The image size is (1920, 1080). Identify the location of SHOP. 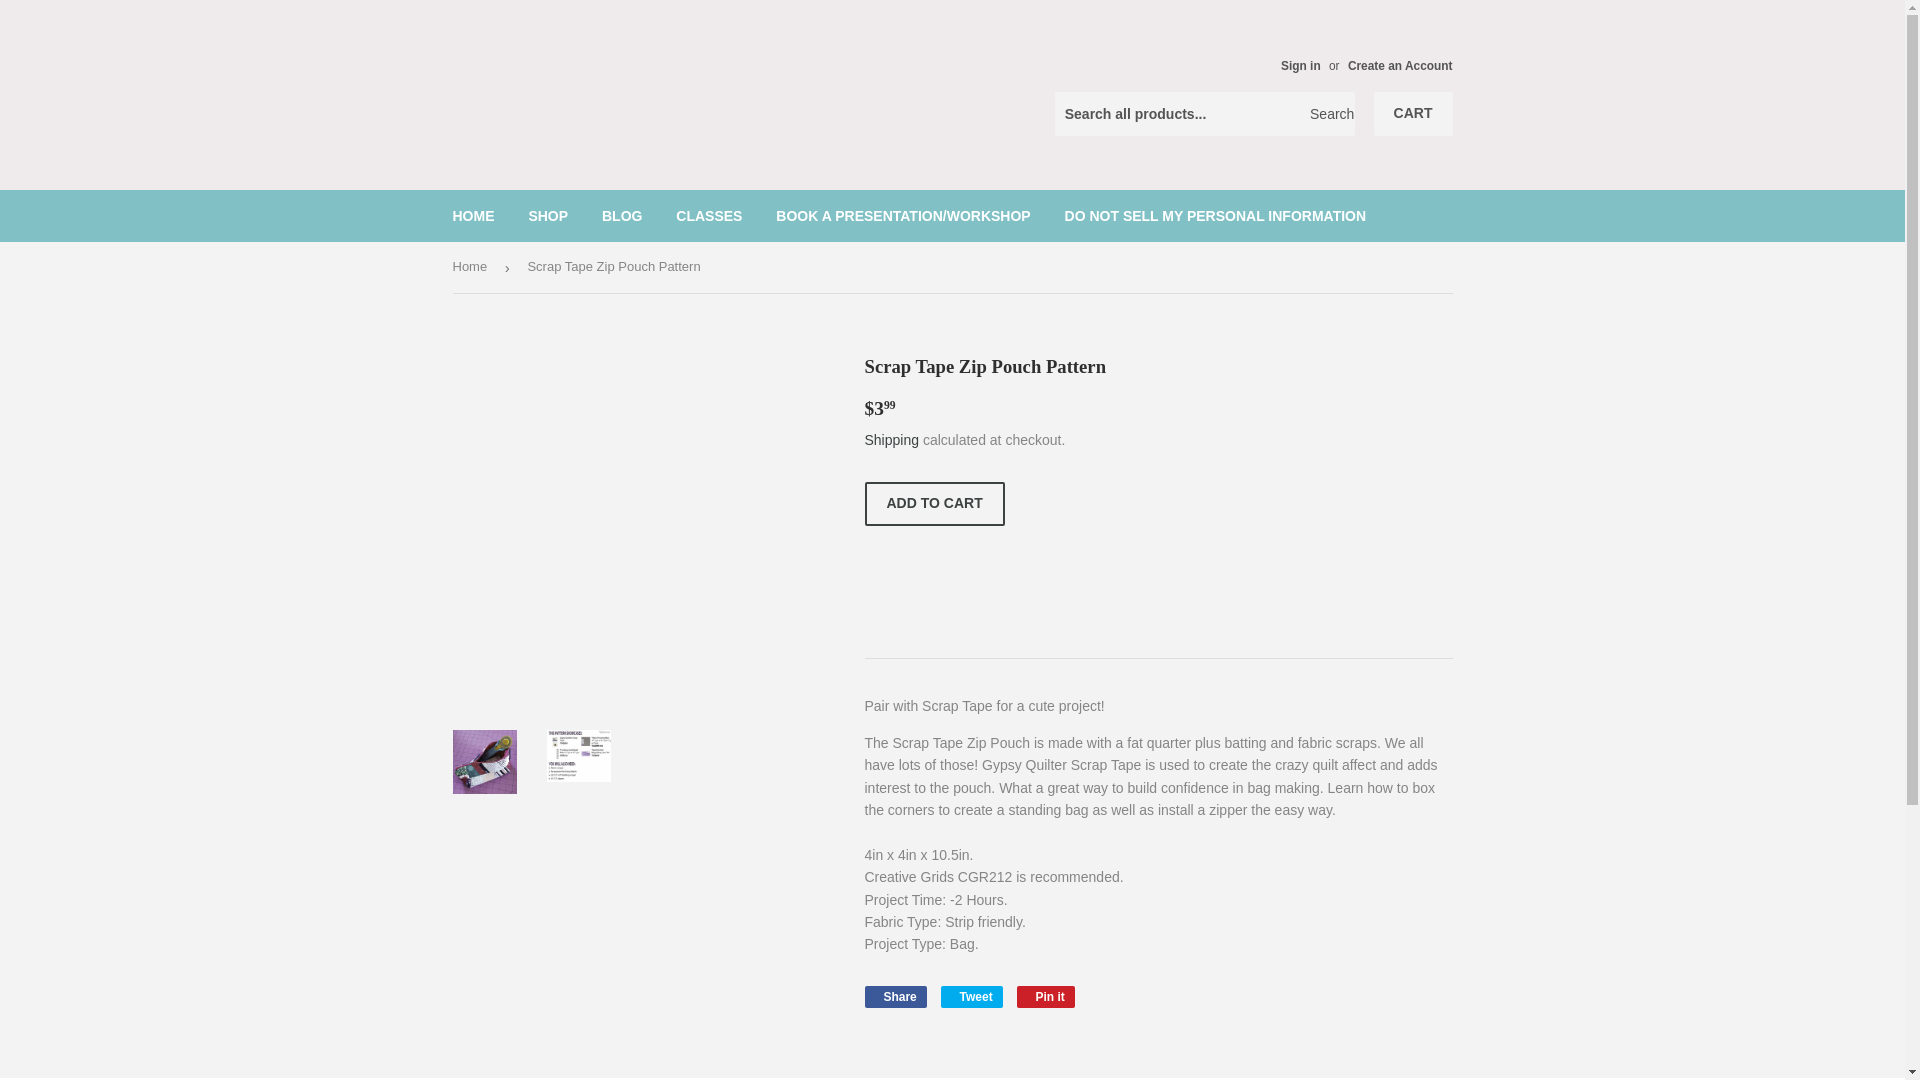
(708, 216).